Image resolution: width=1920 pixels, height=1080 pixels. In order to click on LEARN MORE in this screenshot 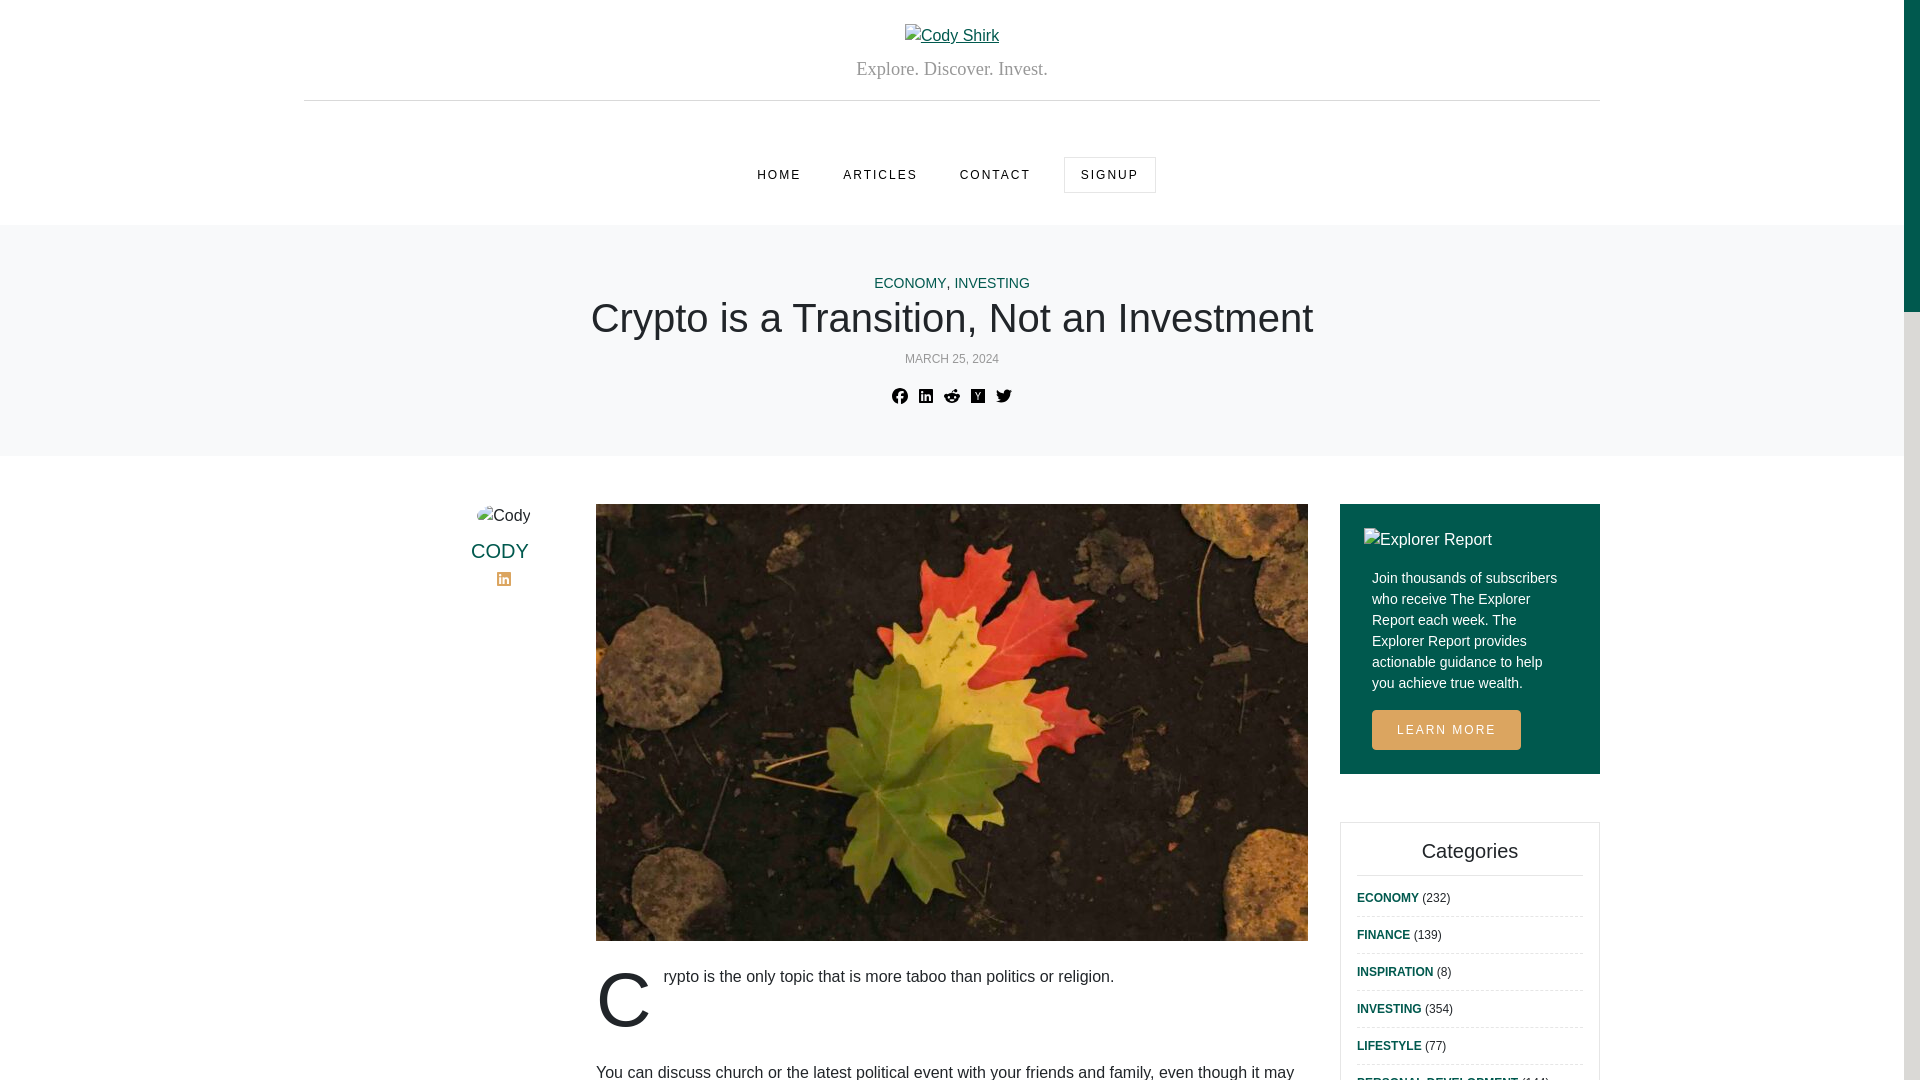, I will do `click(1446, 729)`.